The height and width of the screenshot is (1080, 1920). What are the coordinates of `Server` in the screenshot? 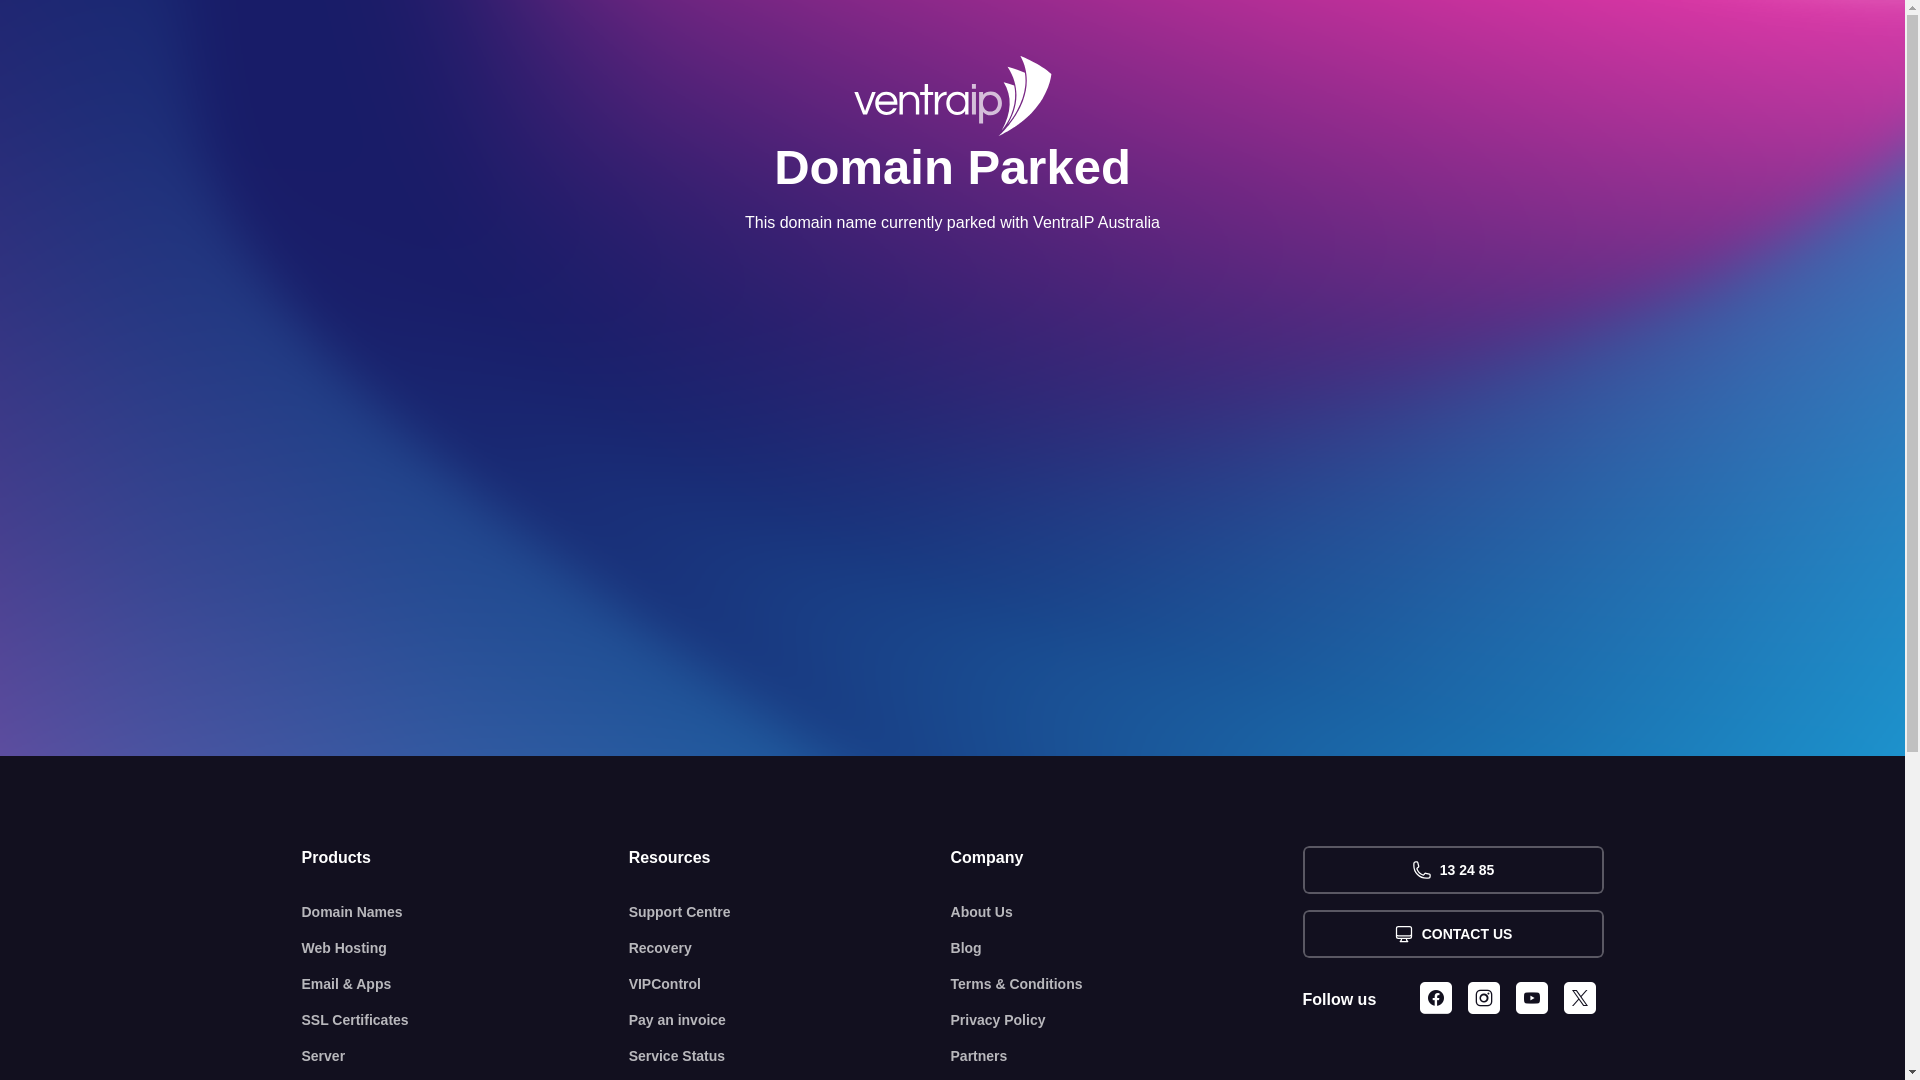 It's located at (466, 1056).